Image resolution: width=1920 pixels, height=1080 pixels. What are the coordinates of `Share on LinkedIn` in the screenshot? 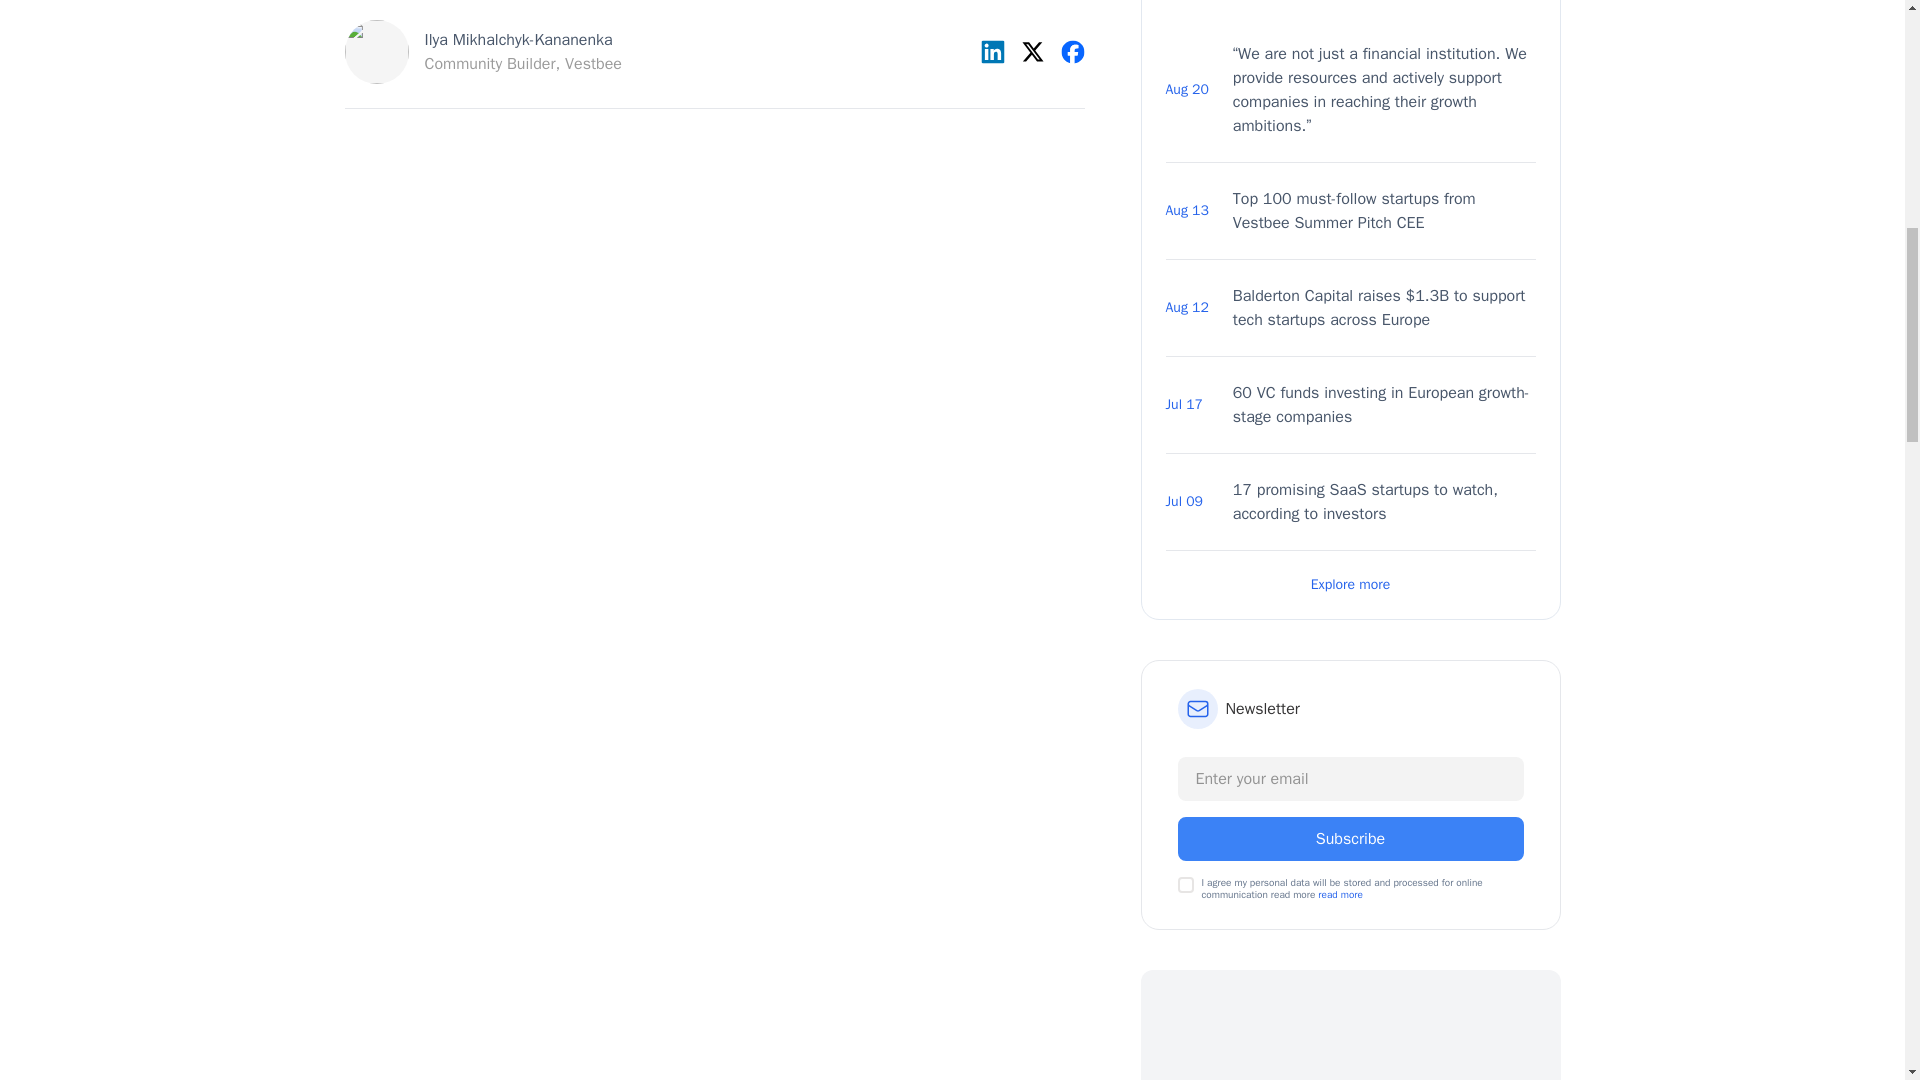 It's located at (1384, 404).